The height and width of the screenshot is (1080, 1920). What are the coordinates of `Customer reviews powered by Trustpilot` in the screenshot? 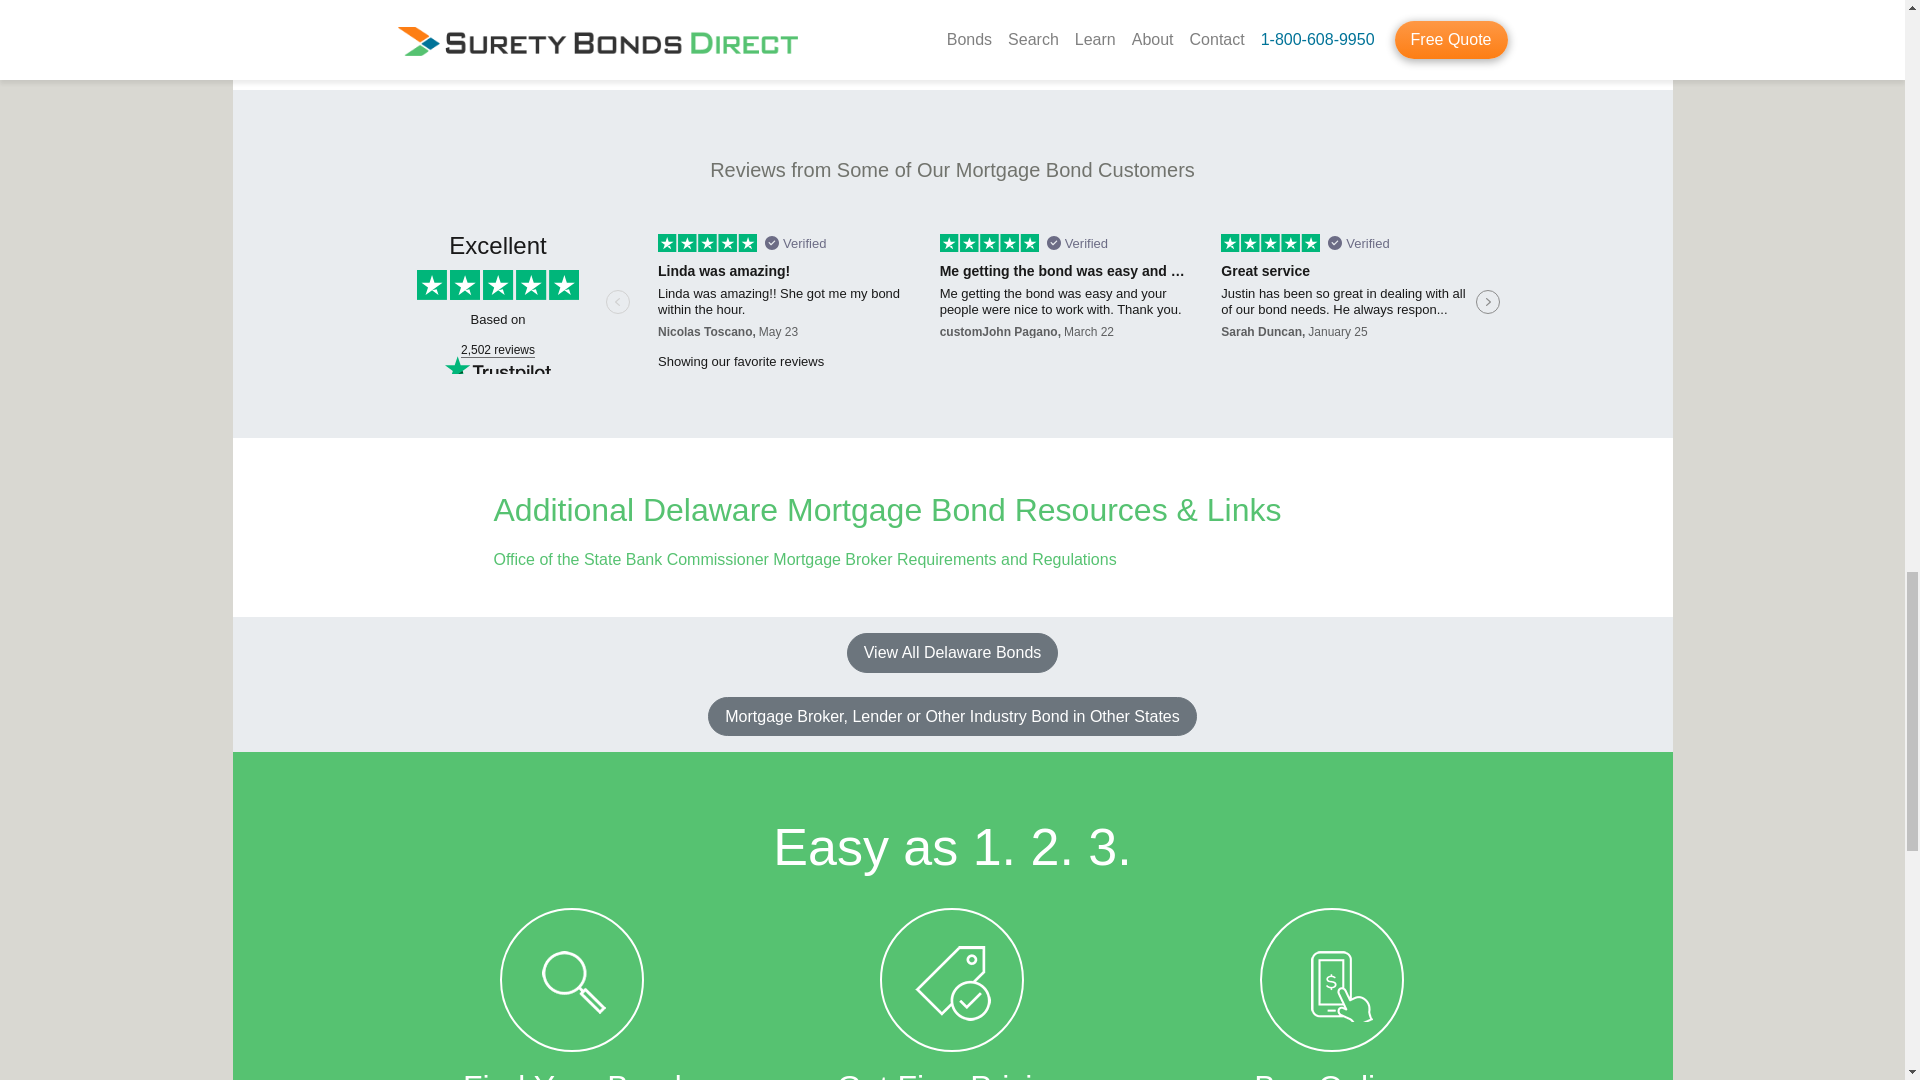 It's located at (952, 304).